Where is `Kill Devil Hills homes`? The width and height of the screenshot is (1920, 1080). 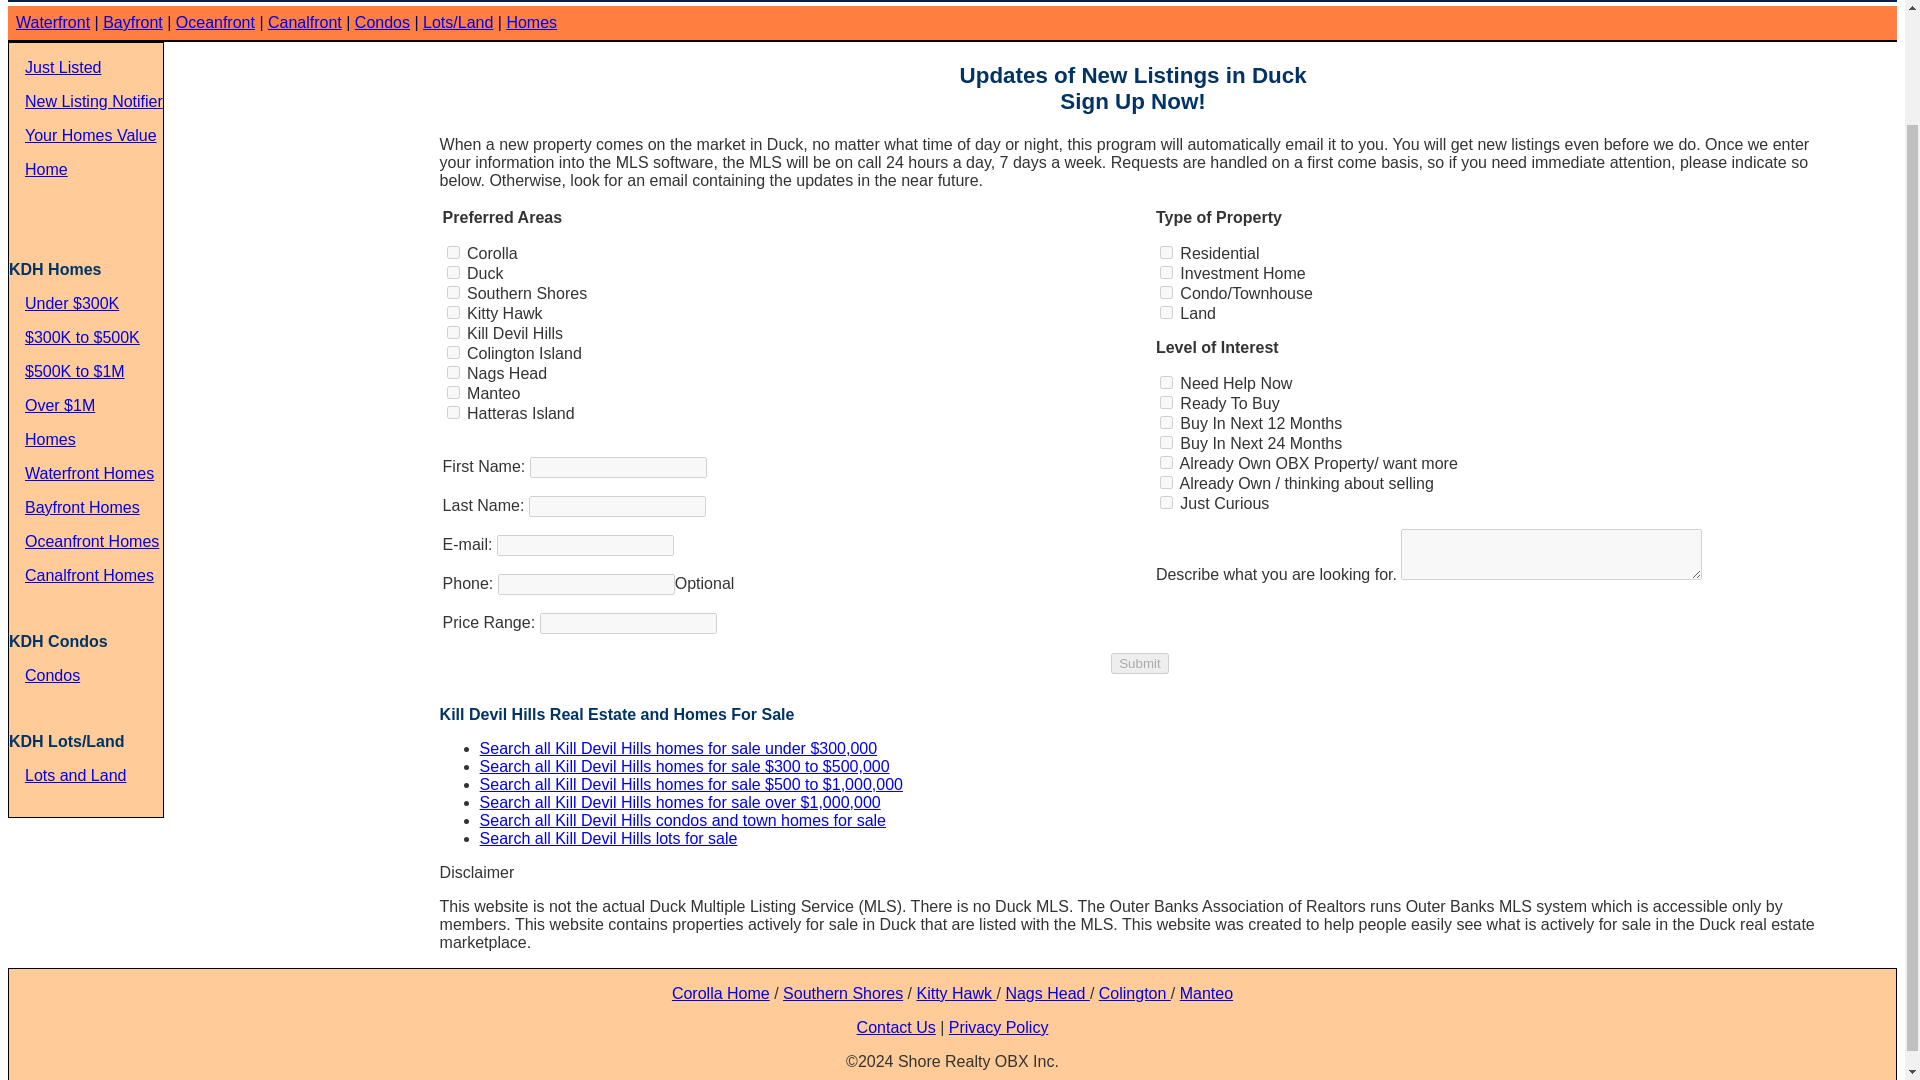 Kill Devil Hills homes is located at coordinates (531, 22).